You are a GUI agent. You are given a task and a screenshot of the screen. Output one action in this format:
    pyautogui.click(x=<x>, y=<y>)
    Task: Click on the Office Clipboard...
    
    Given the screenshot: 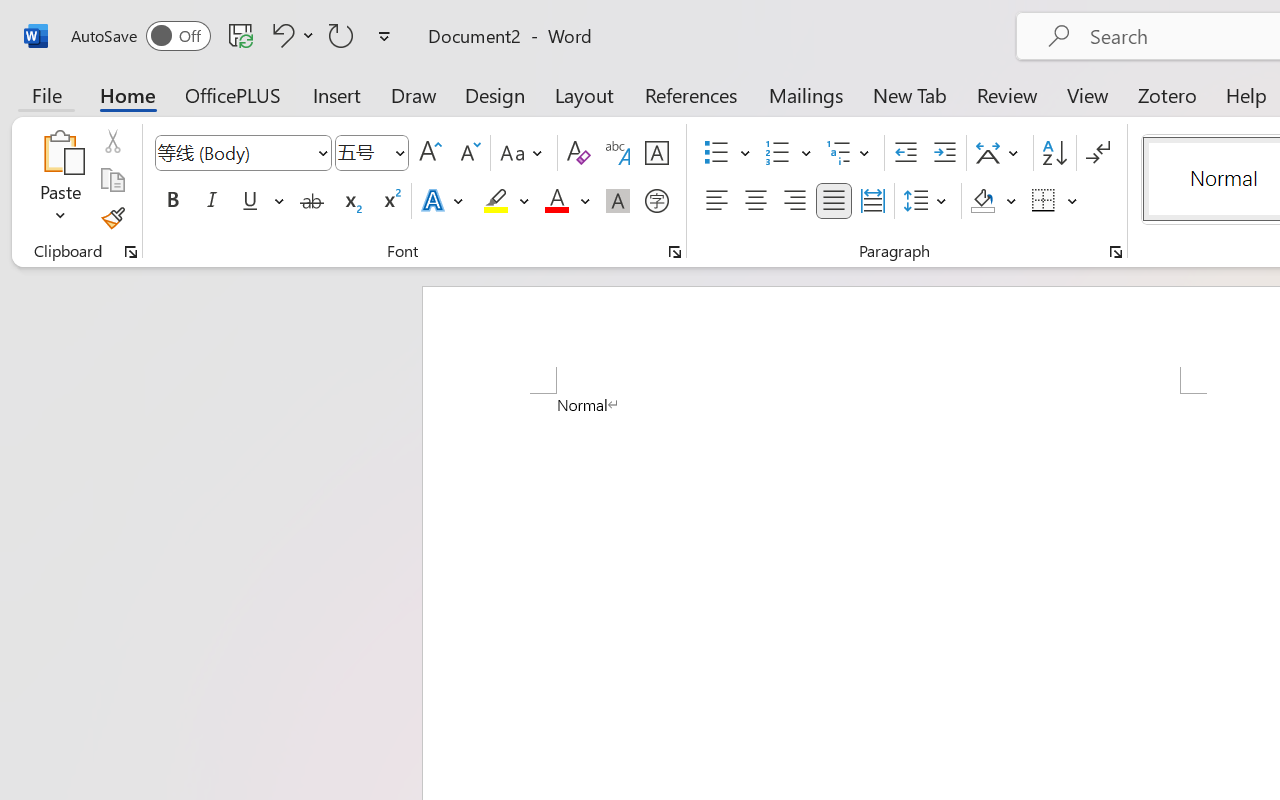 What is the action you would take?
    pyautogui.click(x=131, y=252)
    